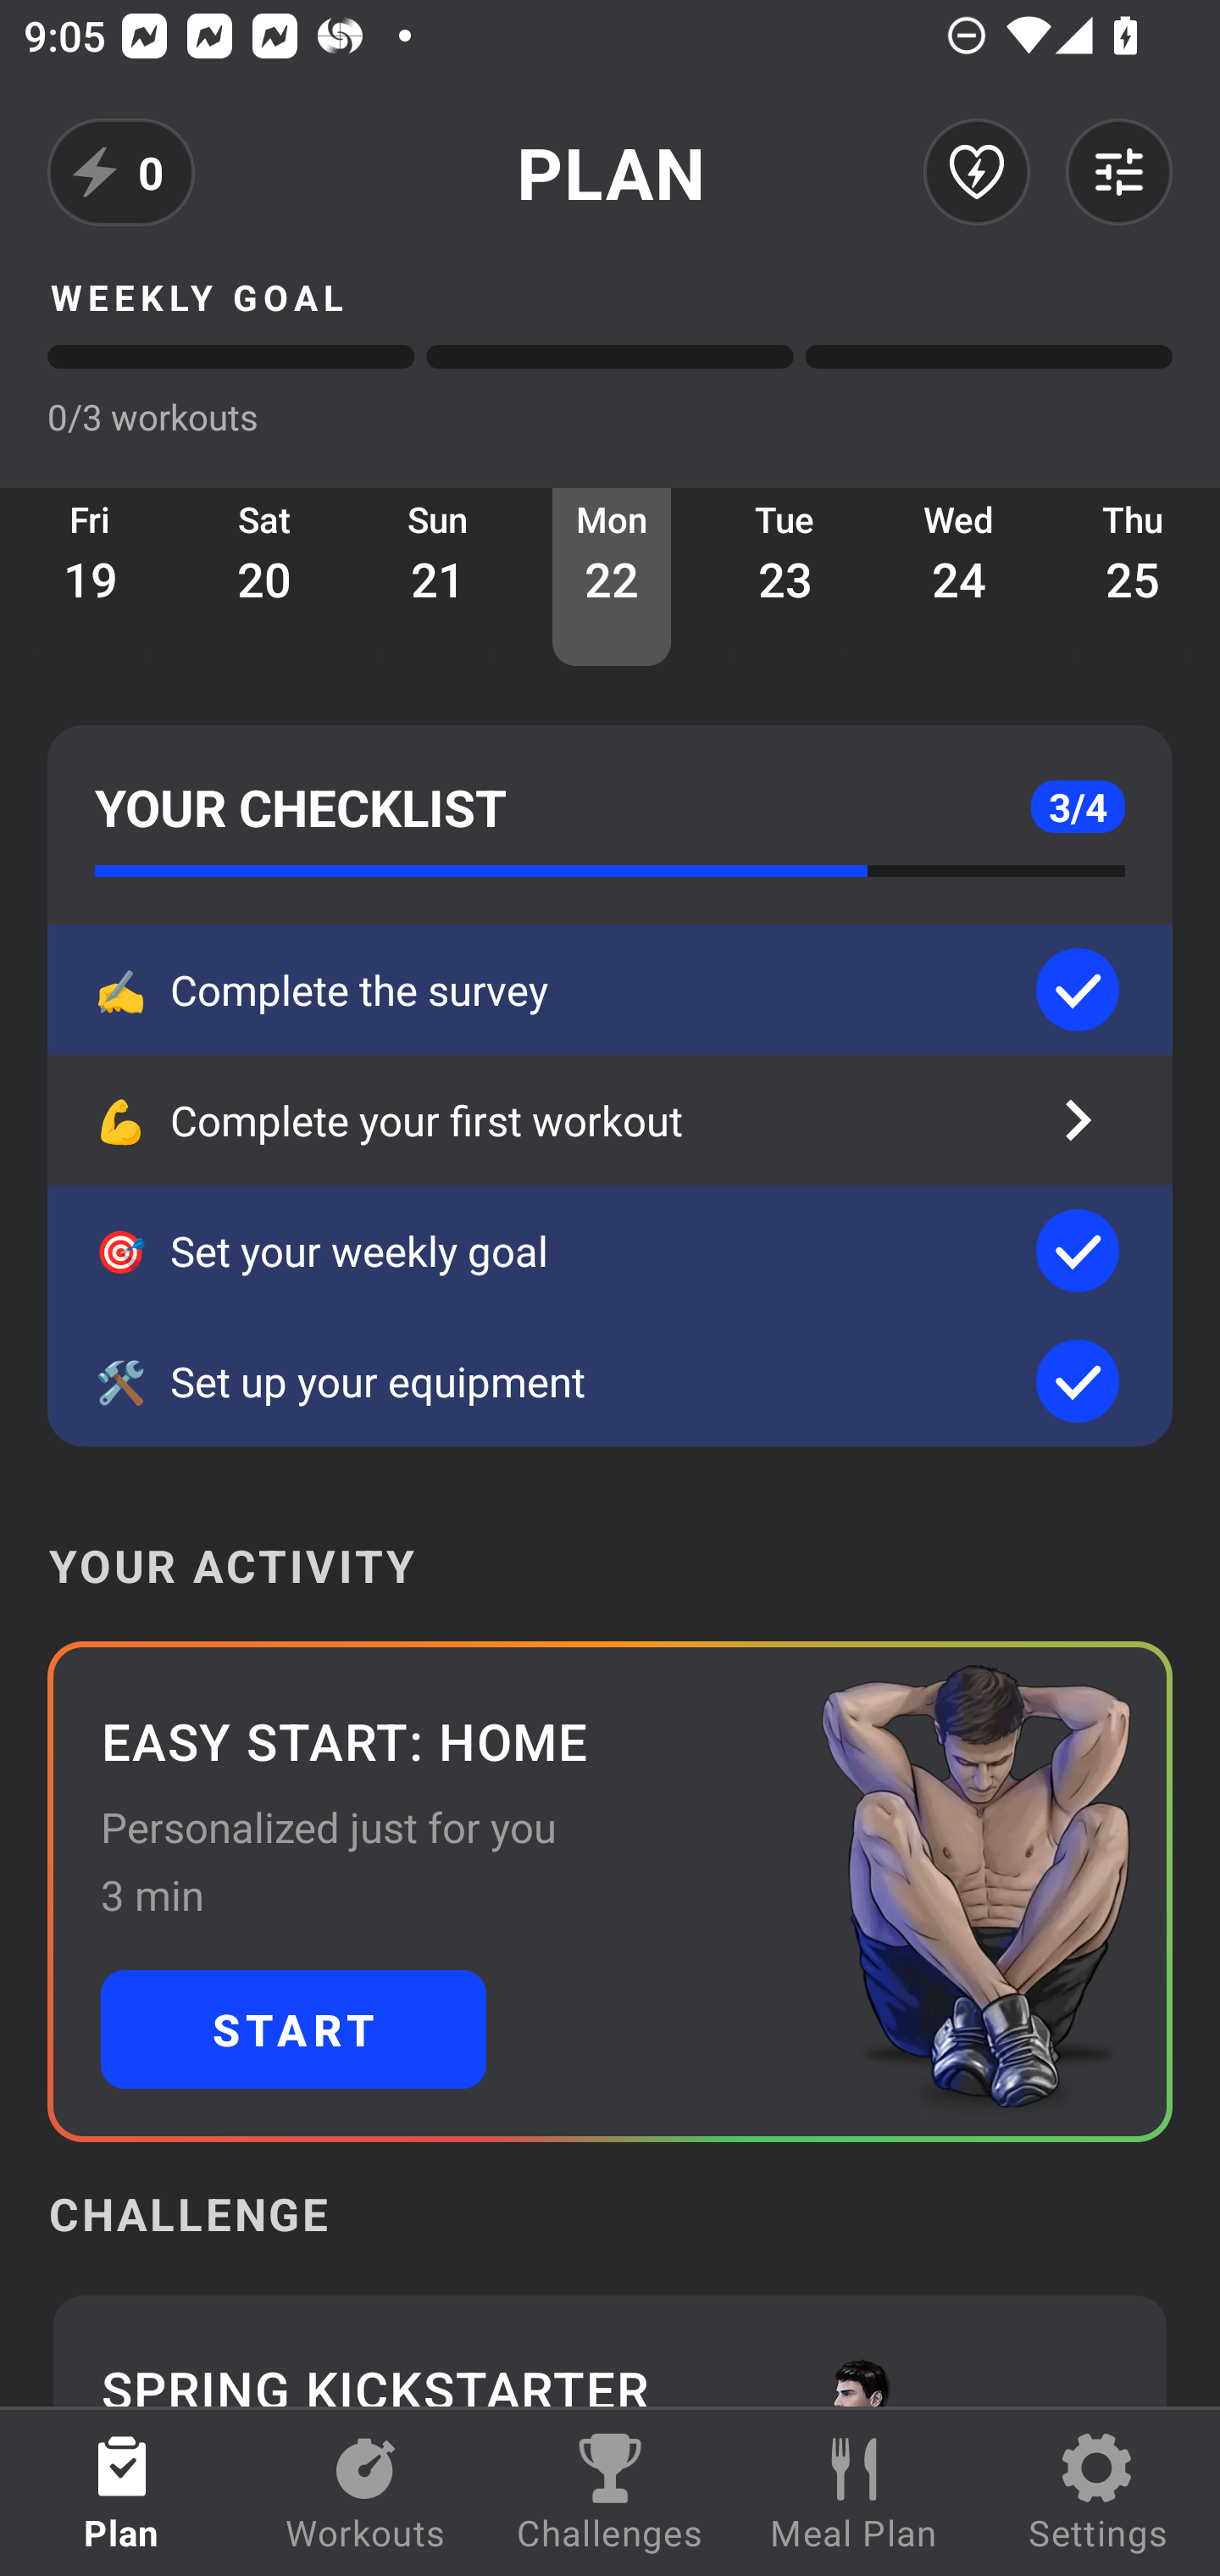 This screenshot has width=1220, height=2576. Describe the element at coordinates (264, 576) in the screenshot. I see `Sat 20` at that location.